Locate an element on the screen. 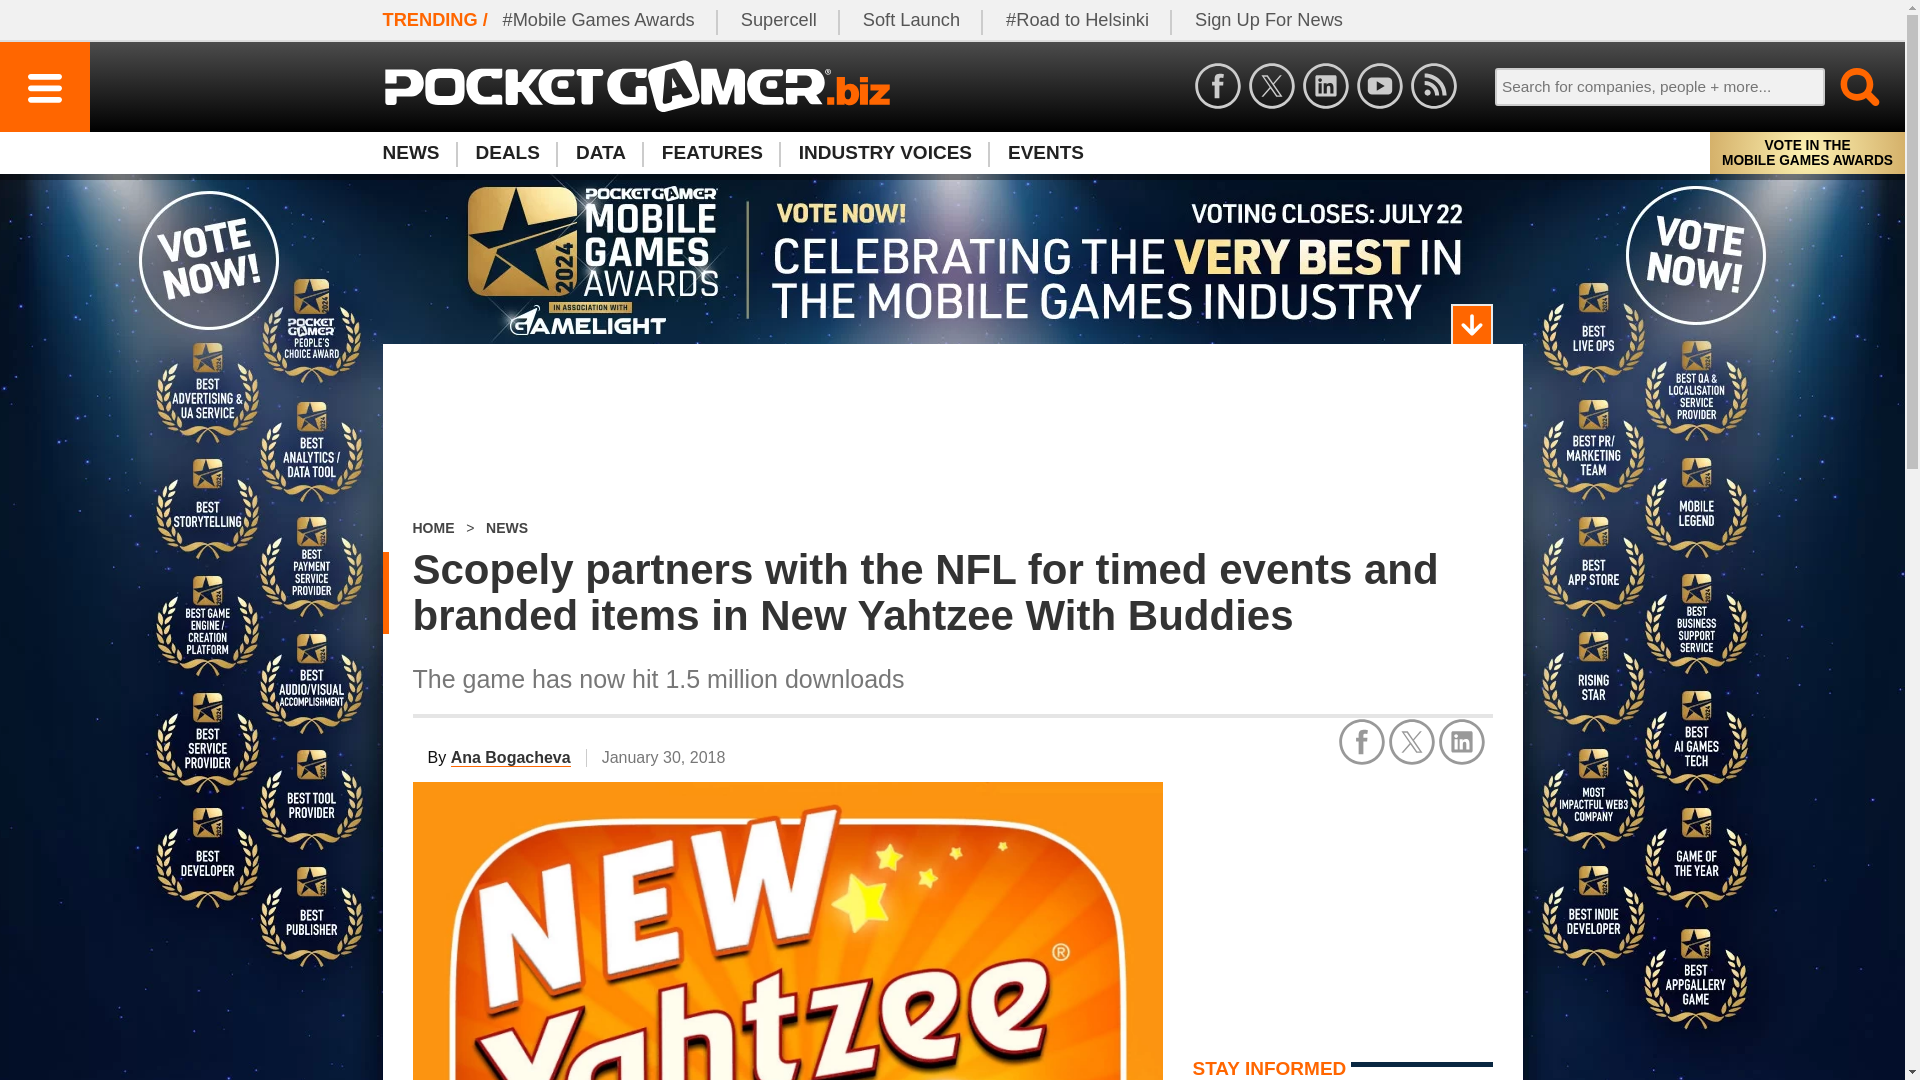 Image resolution: width=1920 pixels, height=1080 pixels. DATA is located at coordinates (600, 152).